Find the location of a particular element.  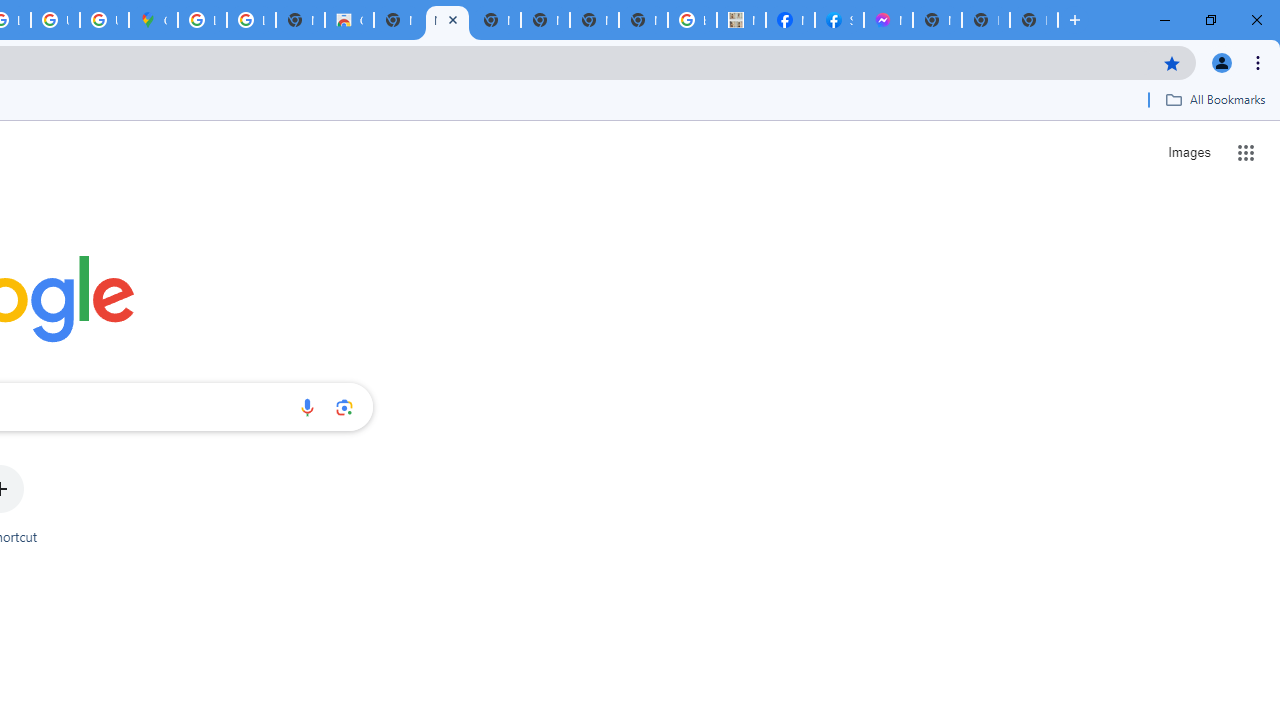

Messenger is located at coordinates (888, 20).